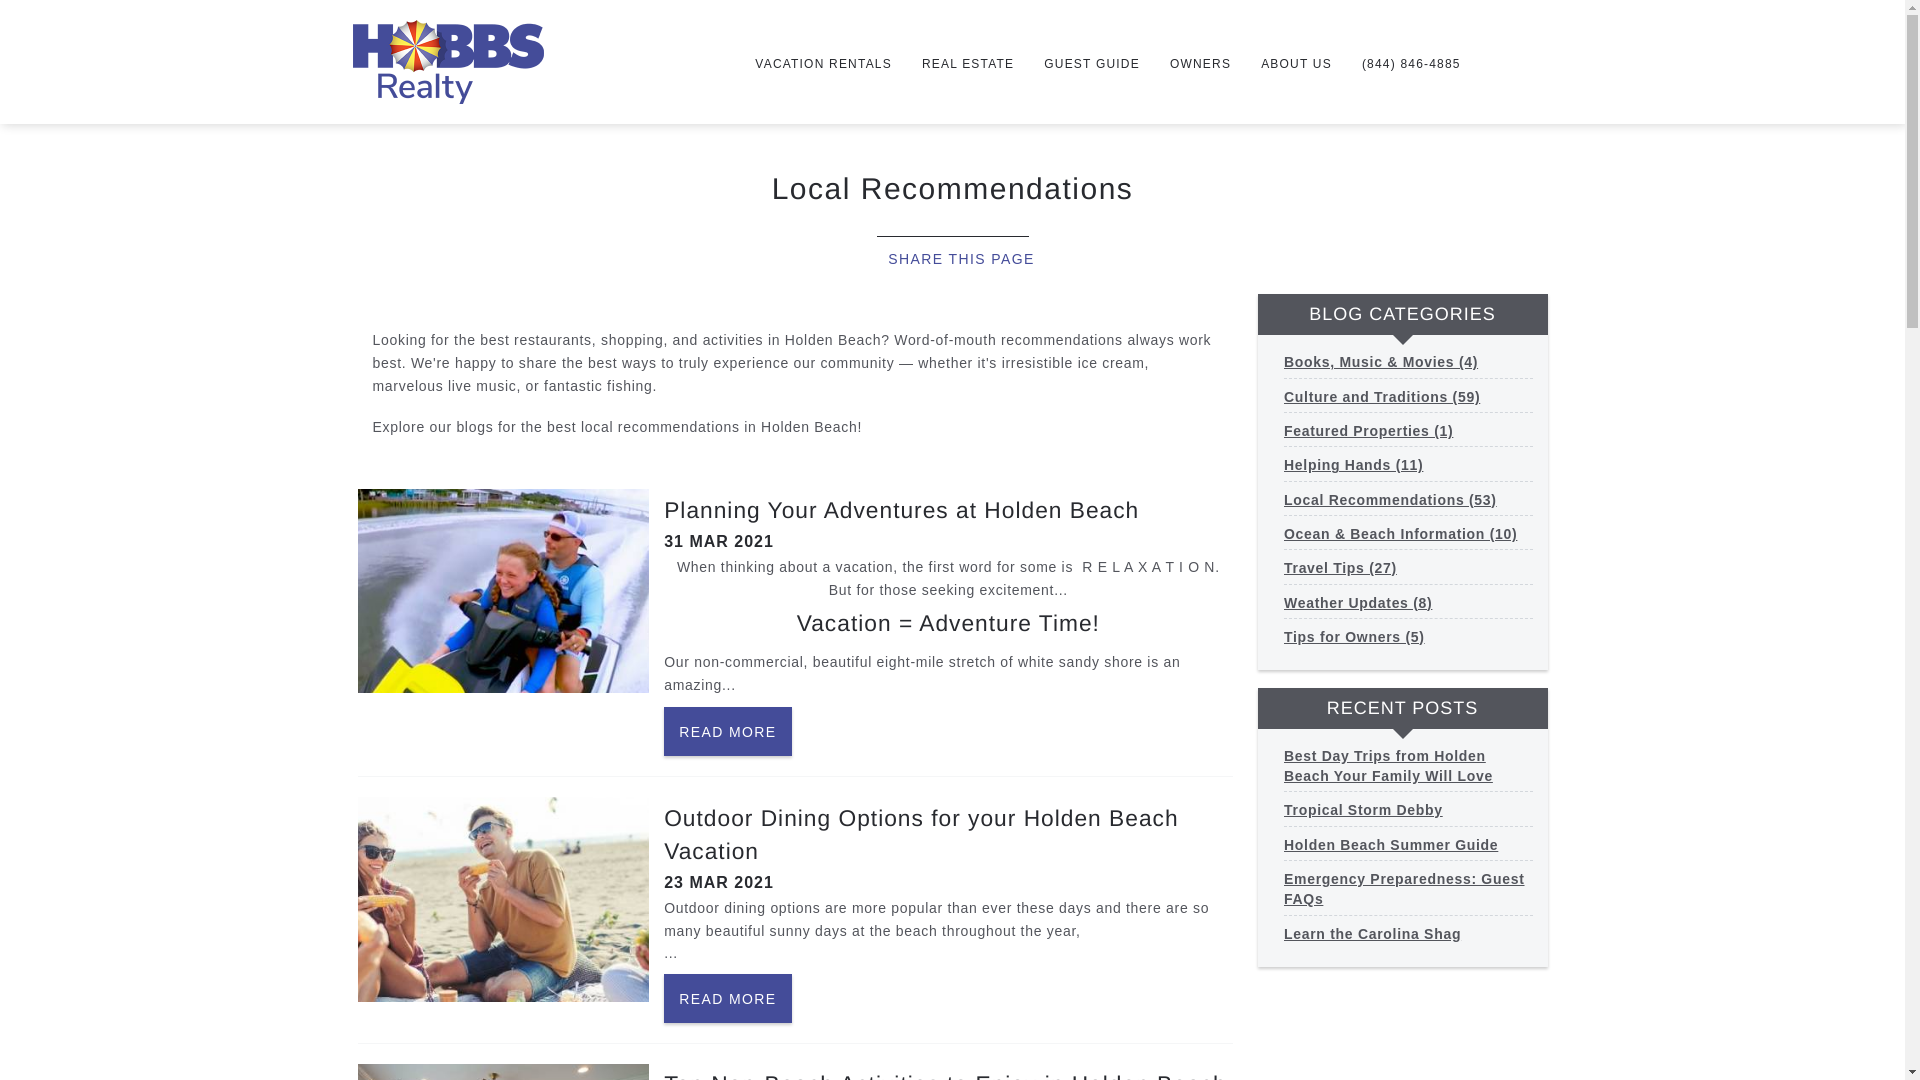 This screenshot has height=1080, width=1920. What do you see at coordinates (1488, 61) in the screenshot?
I see `Webcam` at bounding box center [1488, 61].